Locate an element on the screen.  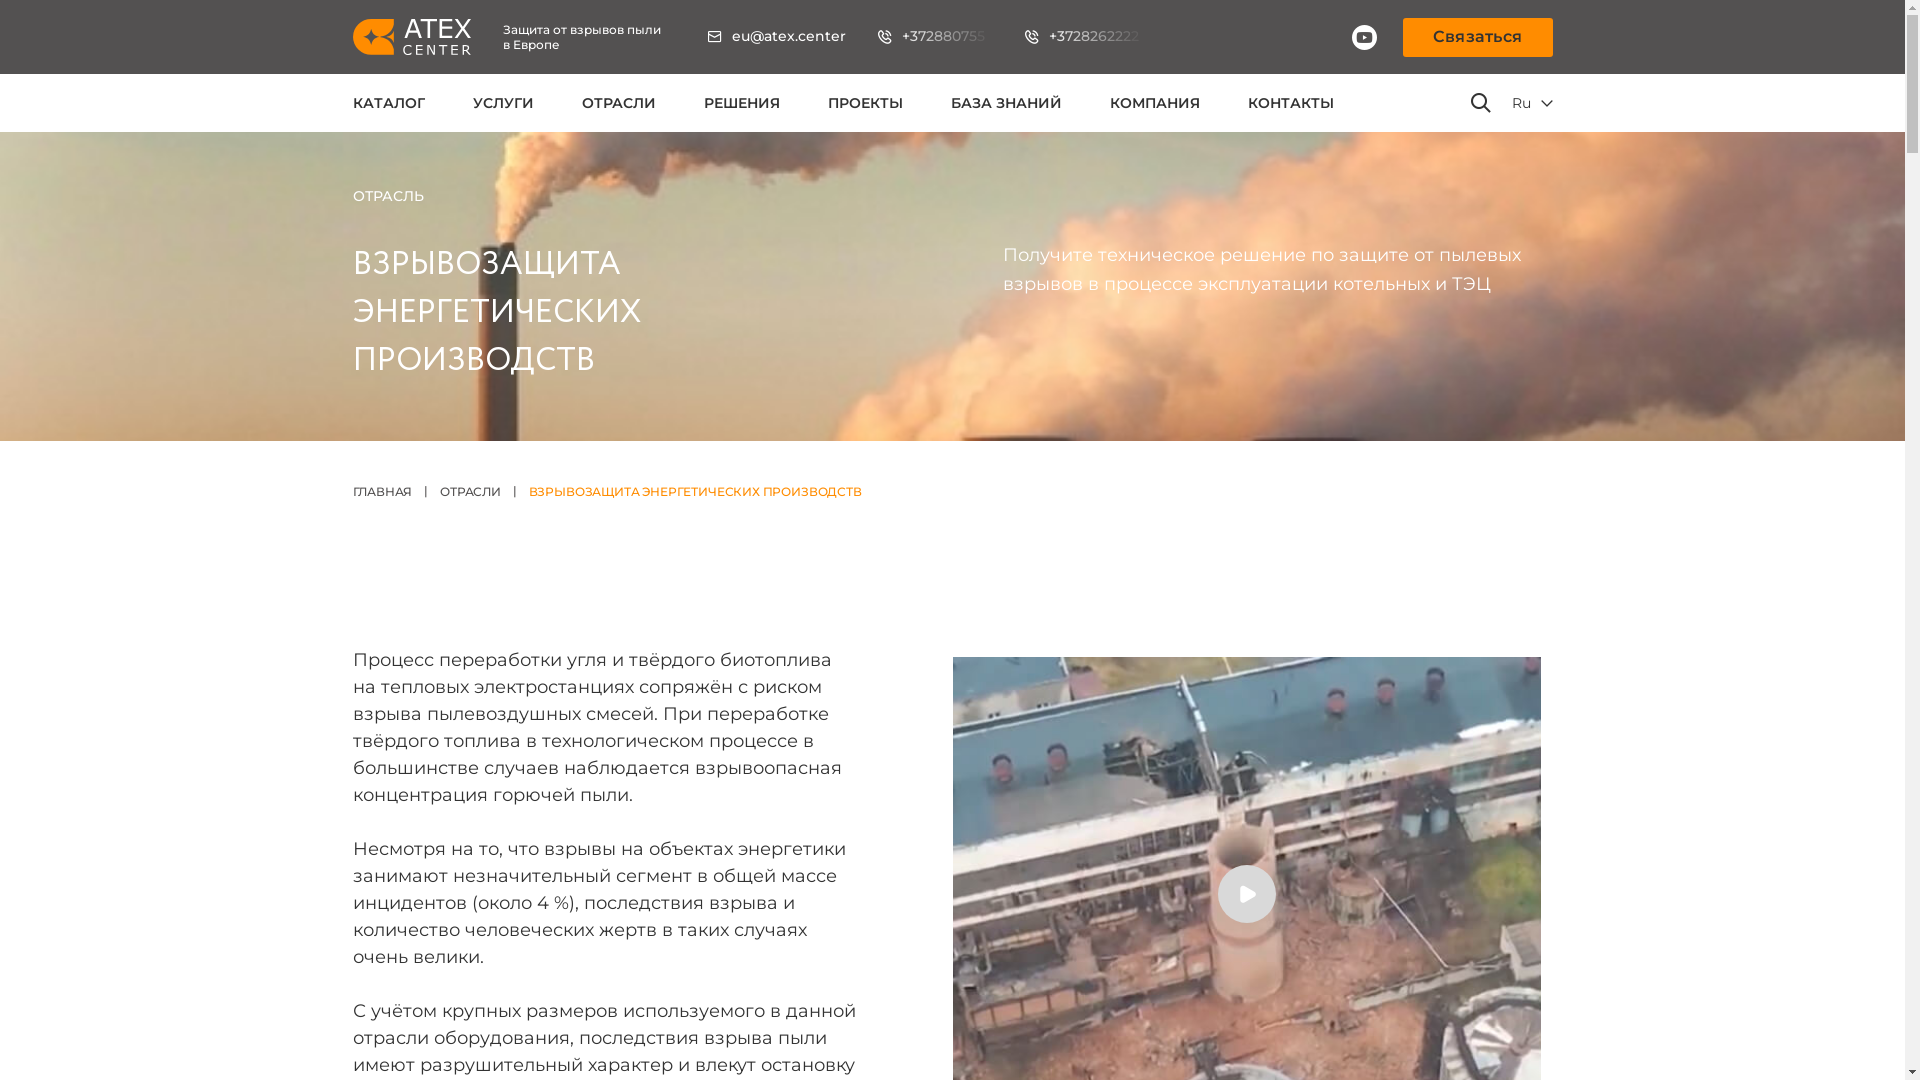
eu@atex.center is located at coordinates (777, 36).